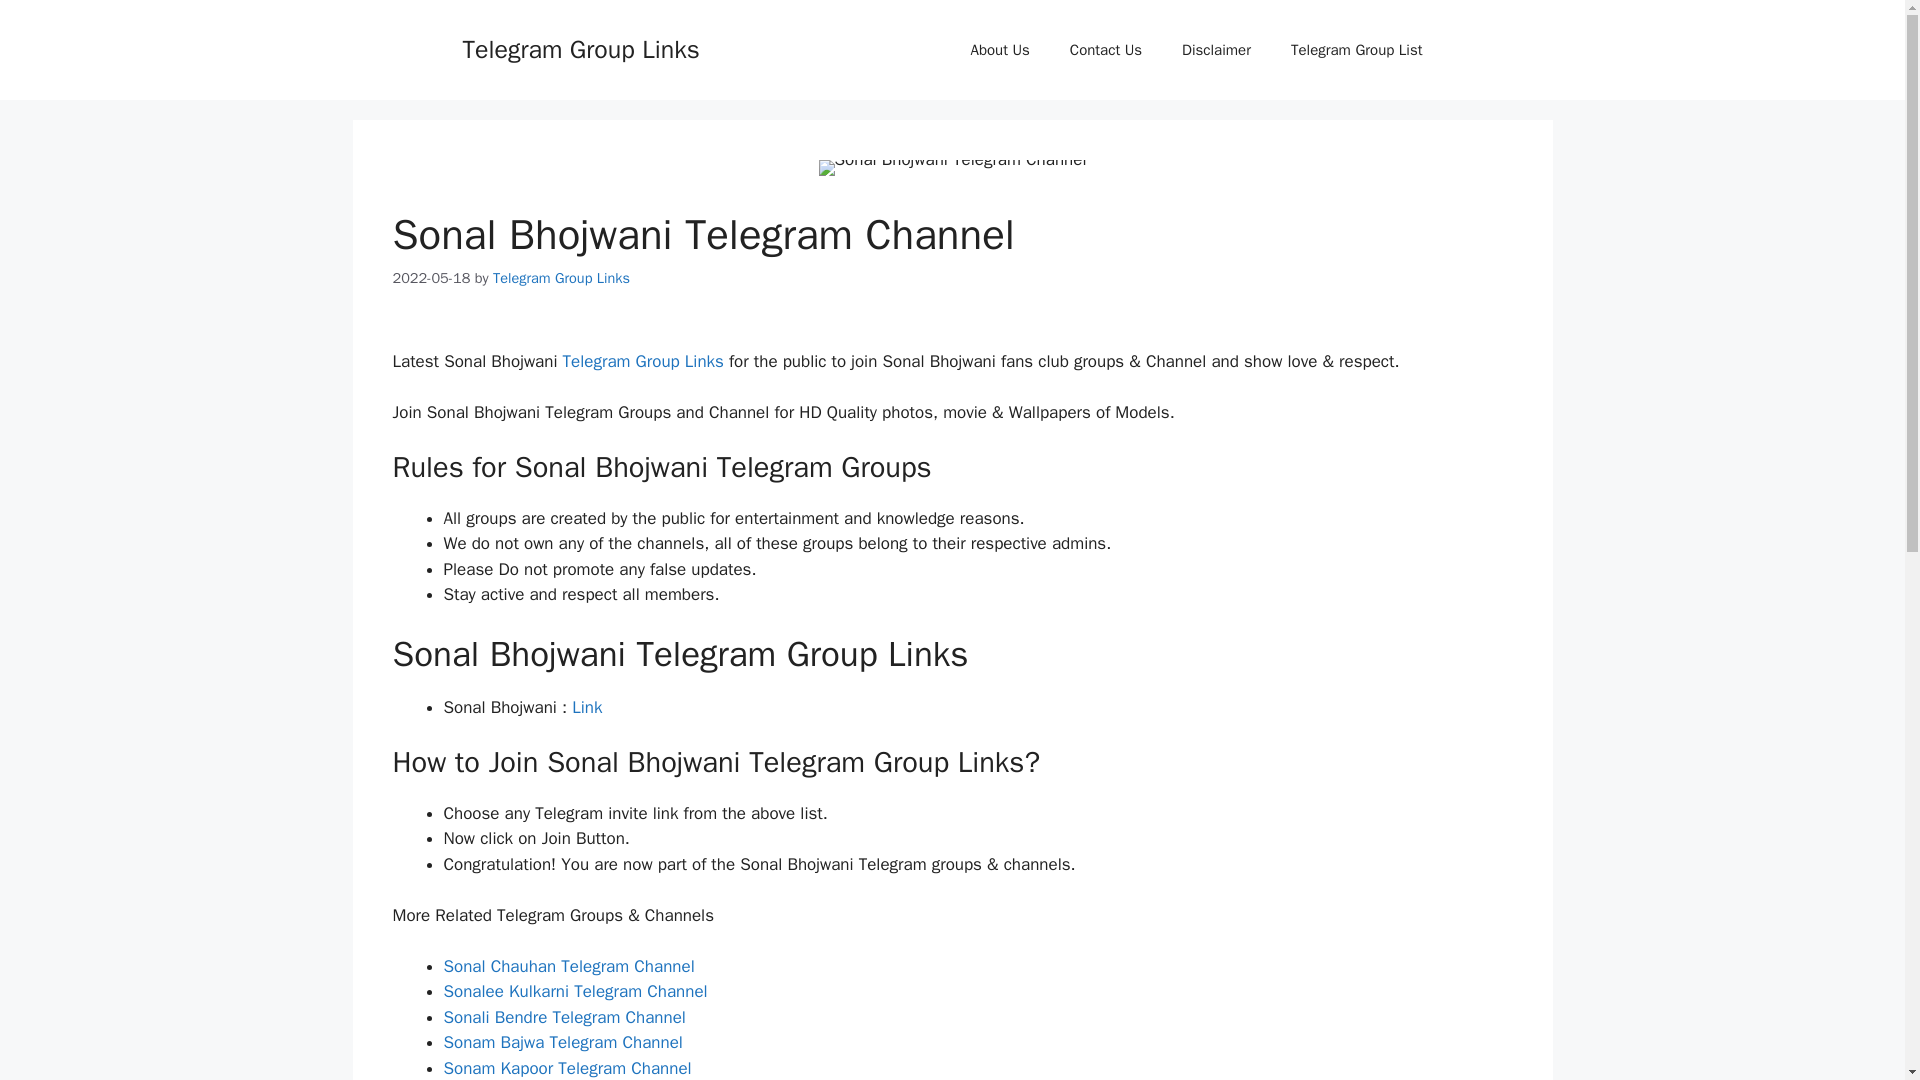 The height and width of the screenshot is (1080, 1920). Describe the element at coordinates (561, 278) in the screenshot. I see `Telegram Group Links` at that location.